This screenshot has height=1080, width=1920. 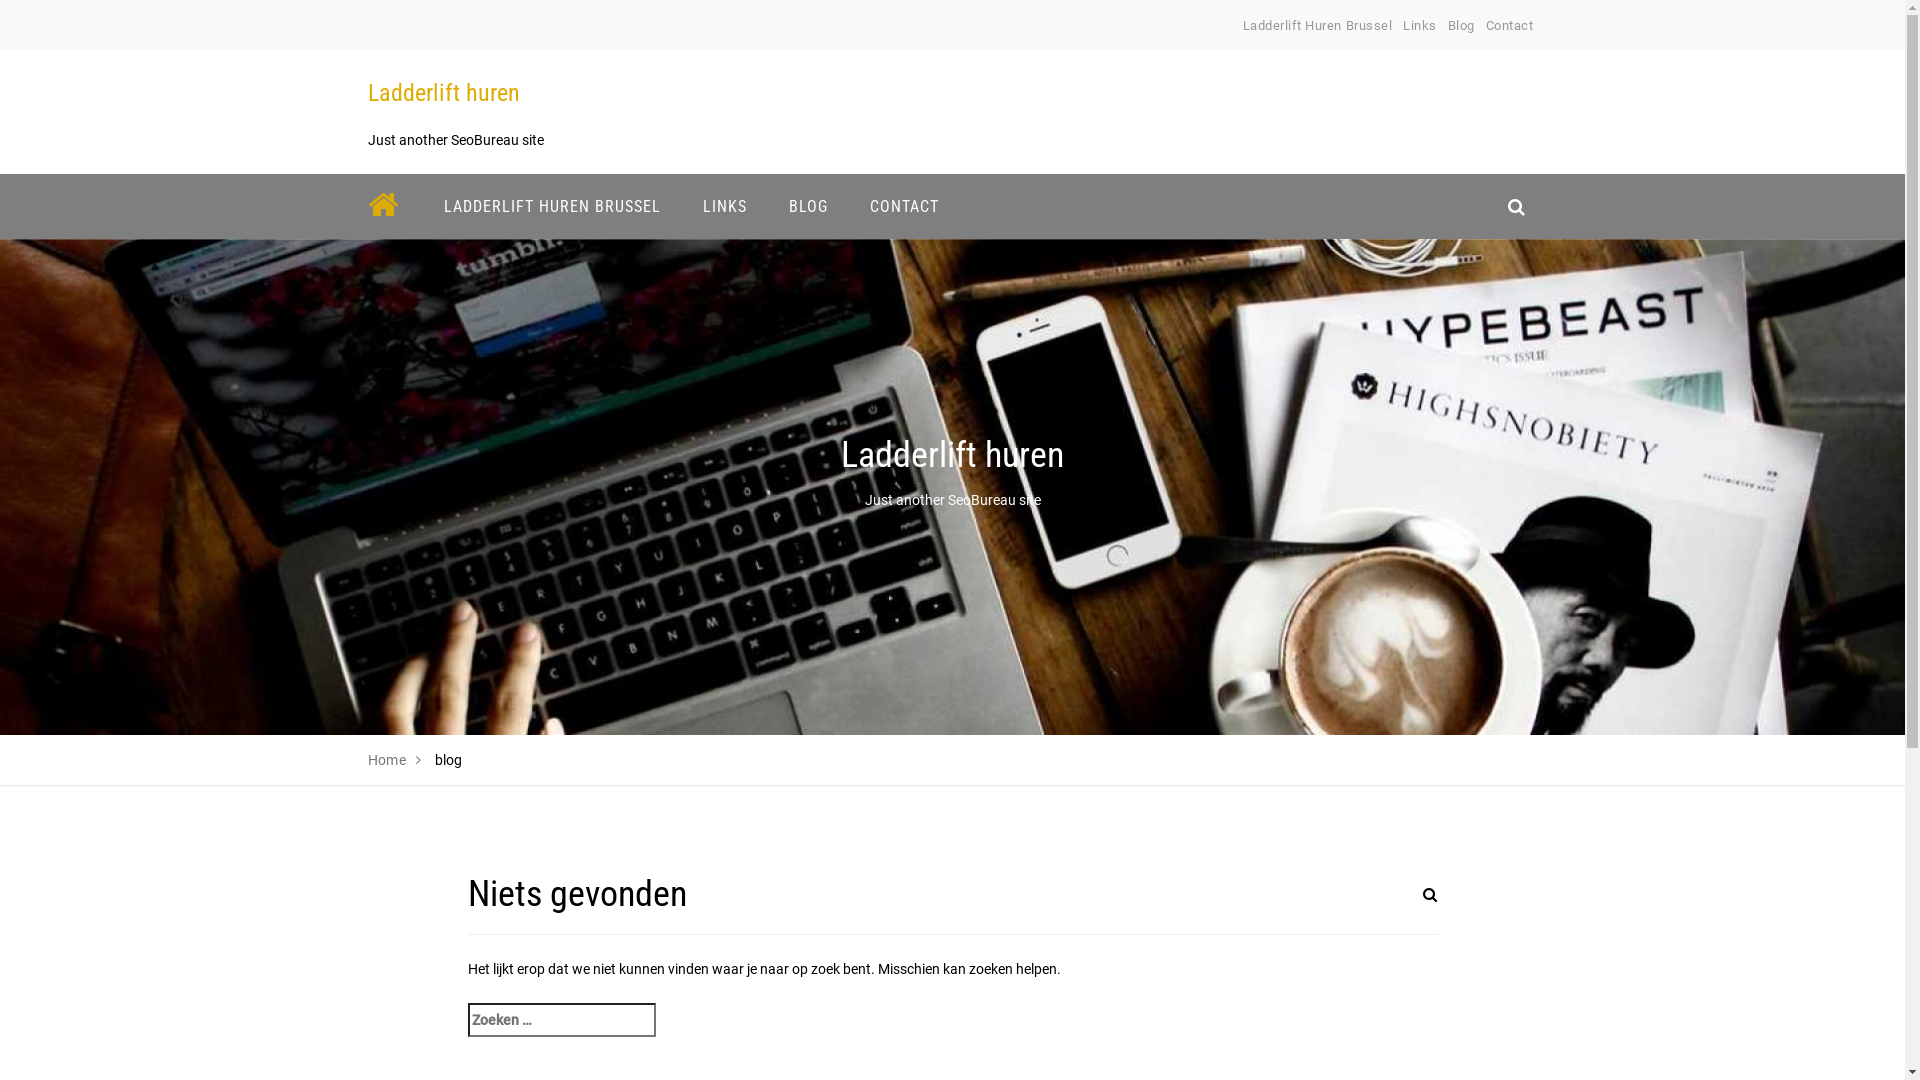 What do you see at coordinates (444, 93) in the screenshot?
I see `Ladderlift huren` at bounding box center [444, 93].